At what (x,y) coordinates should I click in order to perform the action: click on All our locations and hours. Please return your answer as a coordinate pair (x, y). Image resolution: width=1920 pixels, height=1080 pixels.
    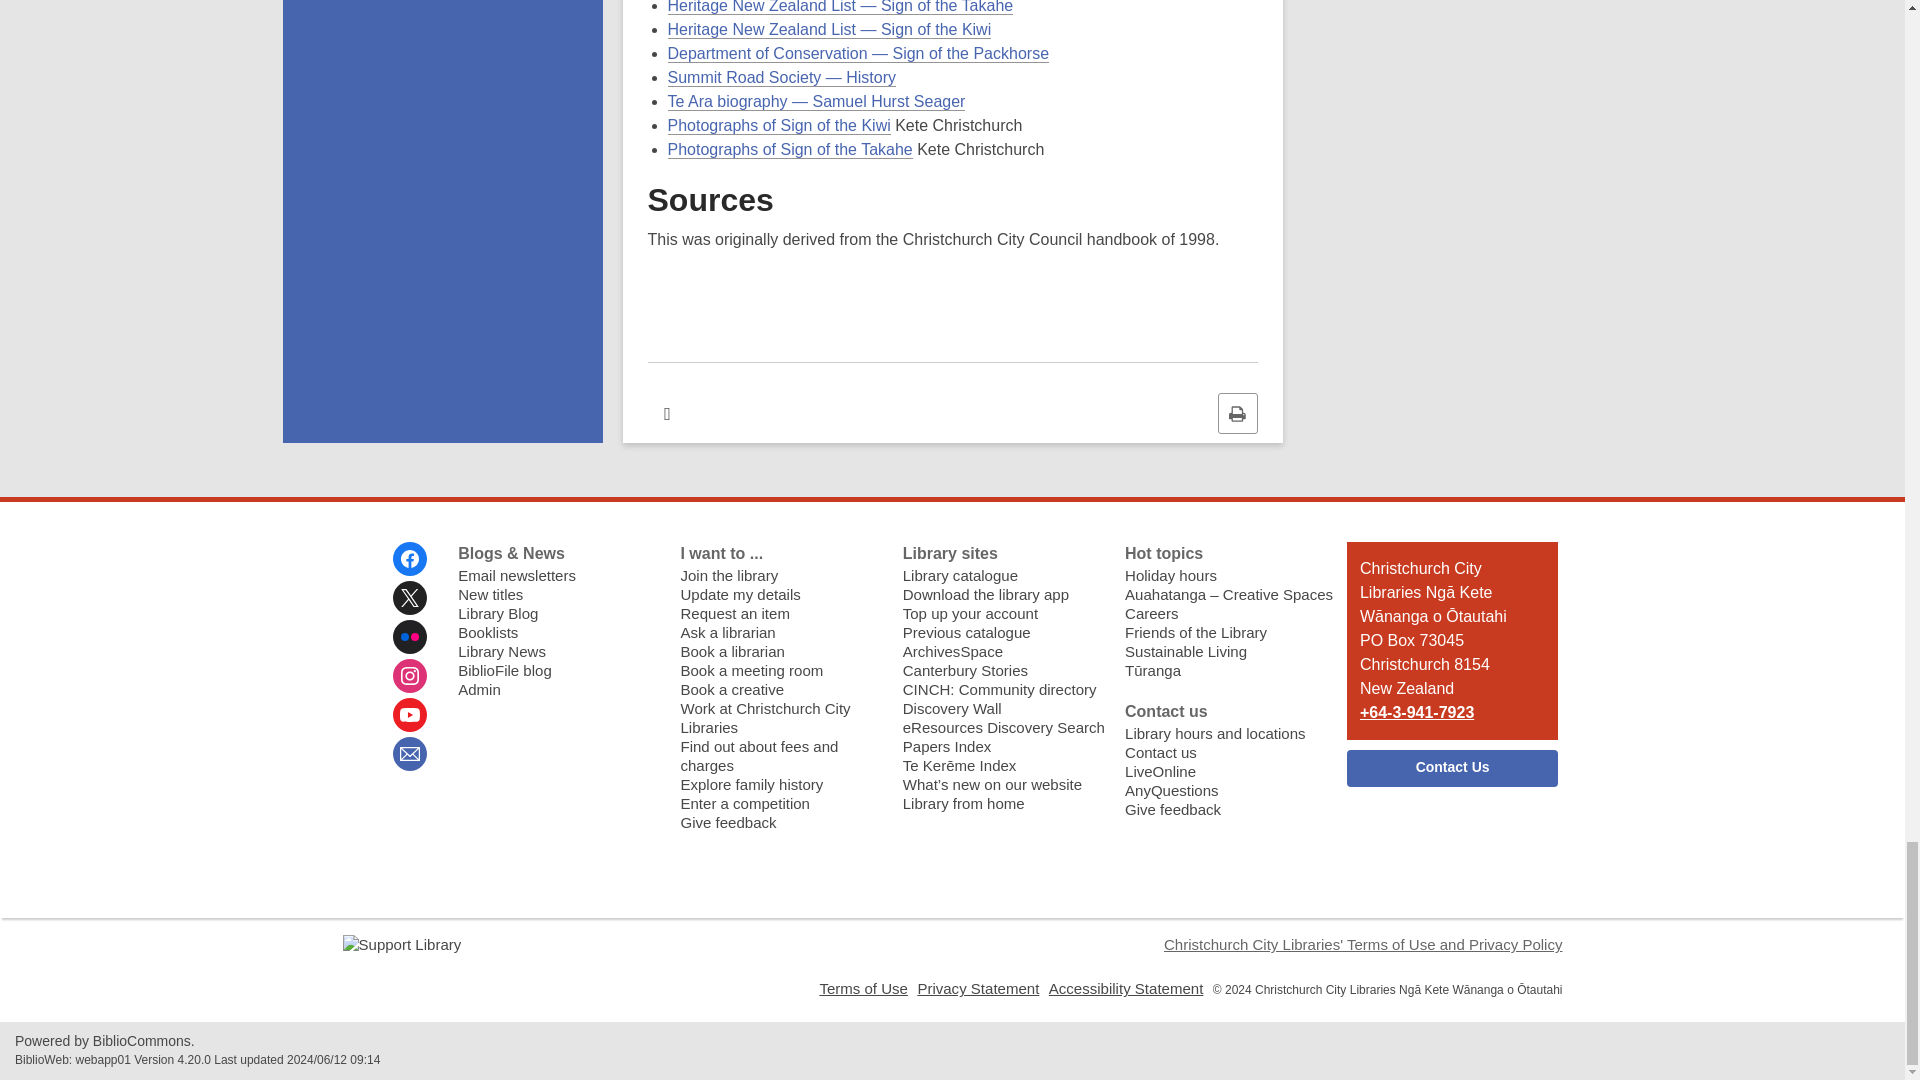
    Looking at the image, I should click on (1215, 732).